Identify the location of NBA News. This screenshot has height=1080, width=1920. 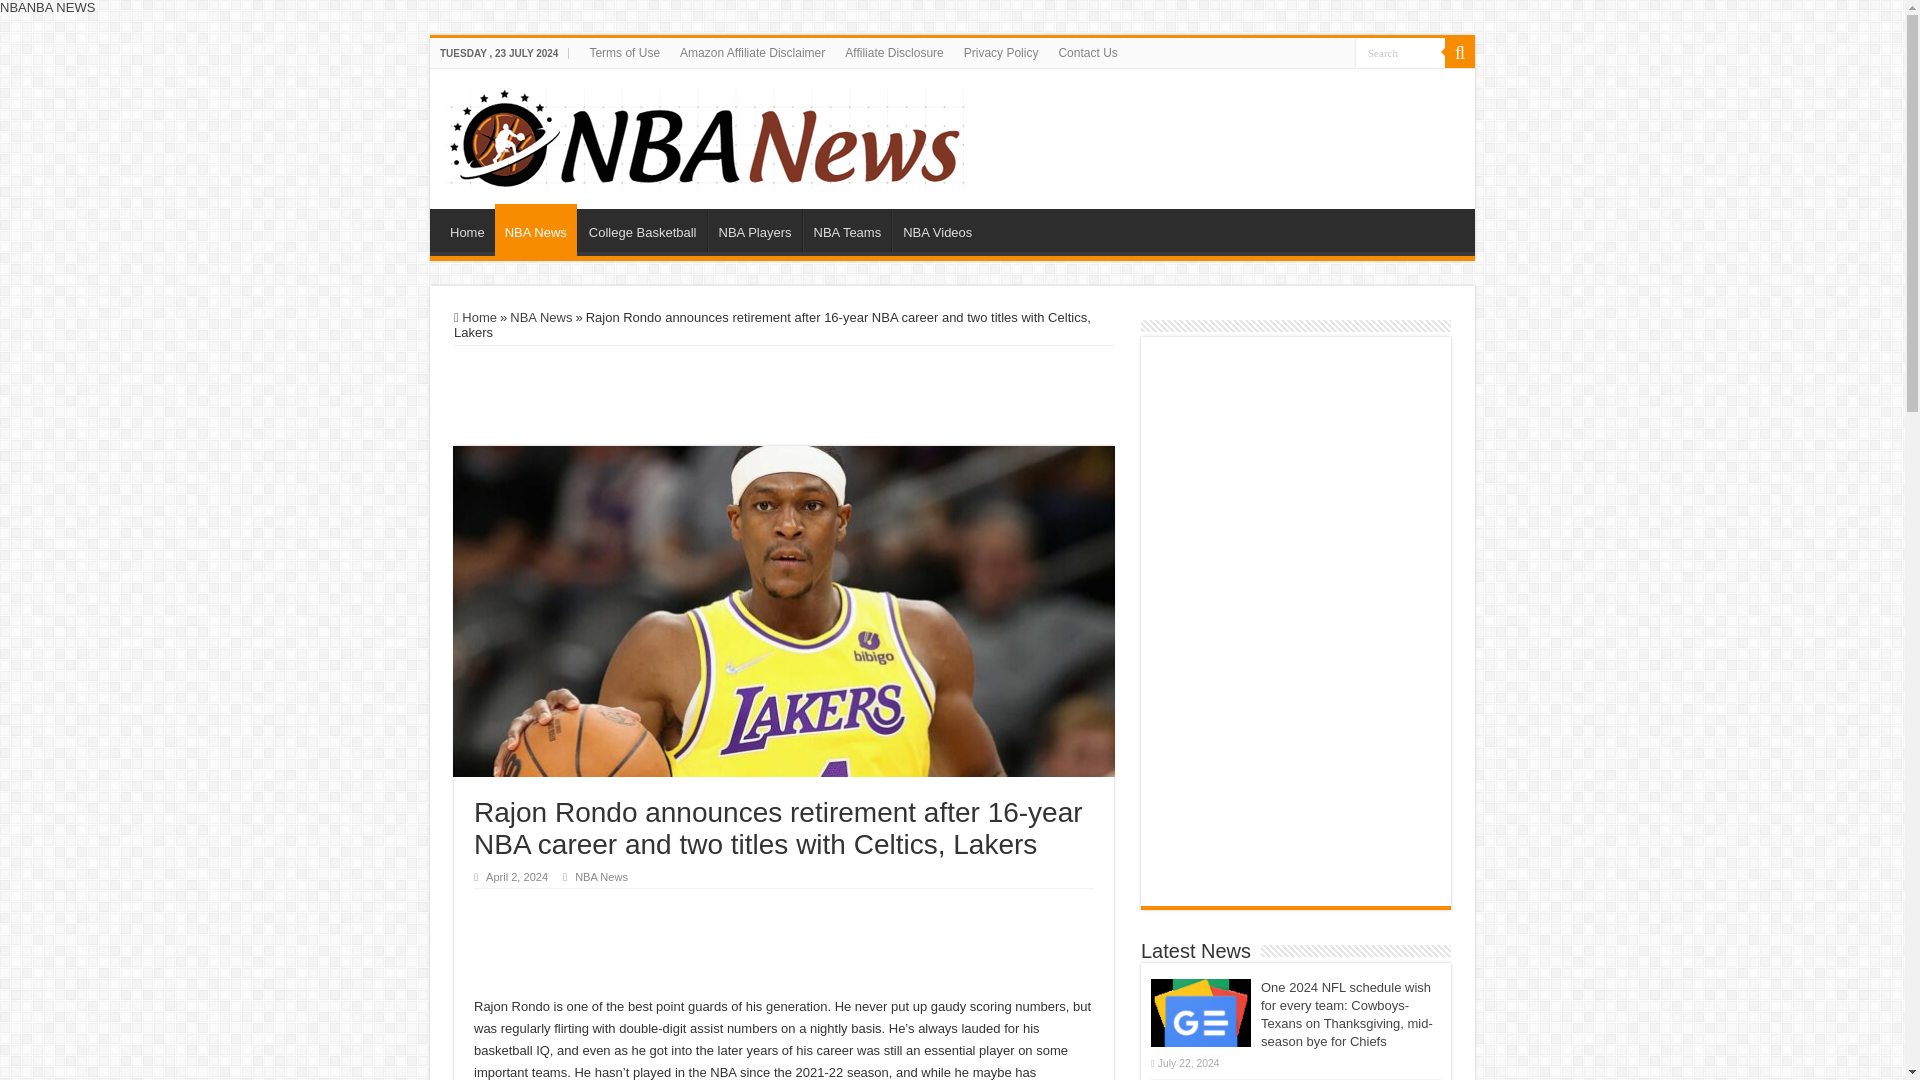
(705, 134).